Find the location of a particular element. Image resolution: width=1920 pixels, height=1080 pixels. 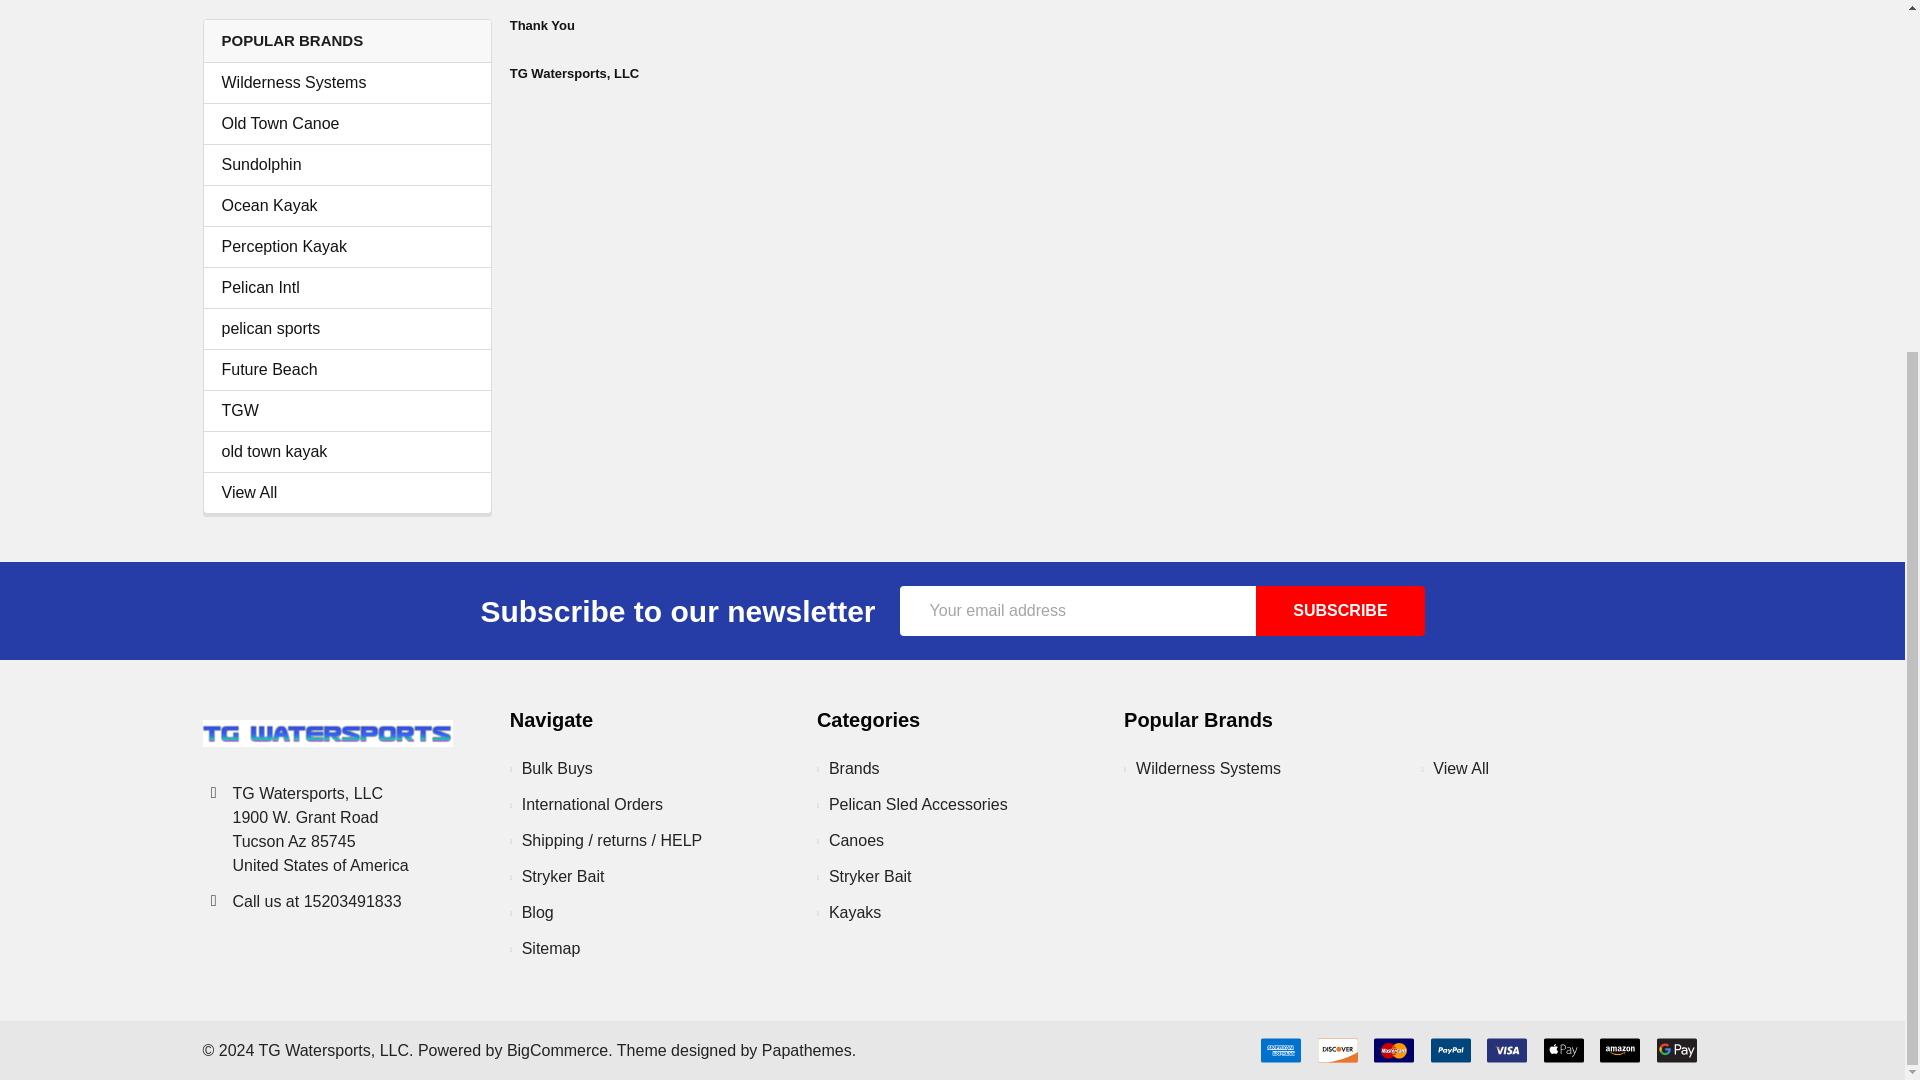

old town kayak is located at coordinates (347, 452).